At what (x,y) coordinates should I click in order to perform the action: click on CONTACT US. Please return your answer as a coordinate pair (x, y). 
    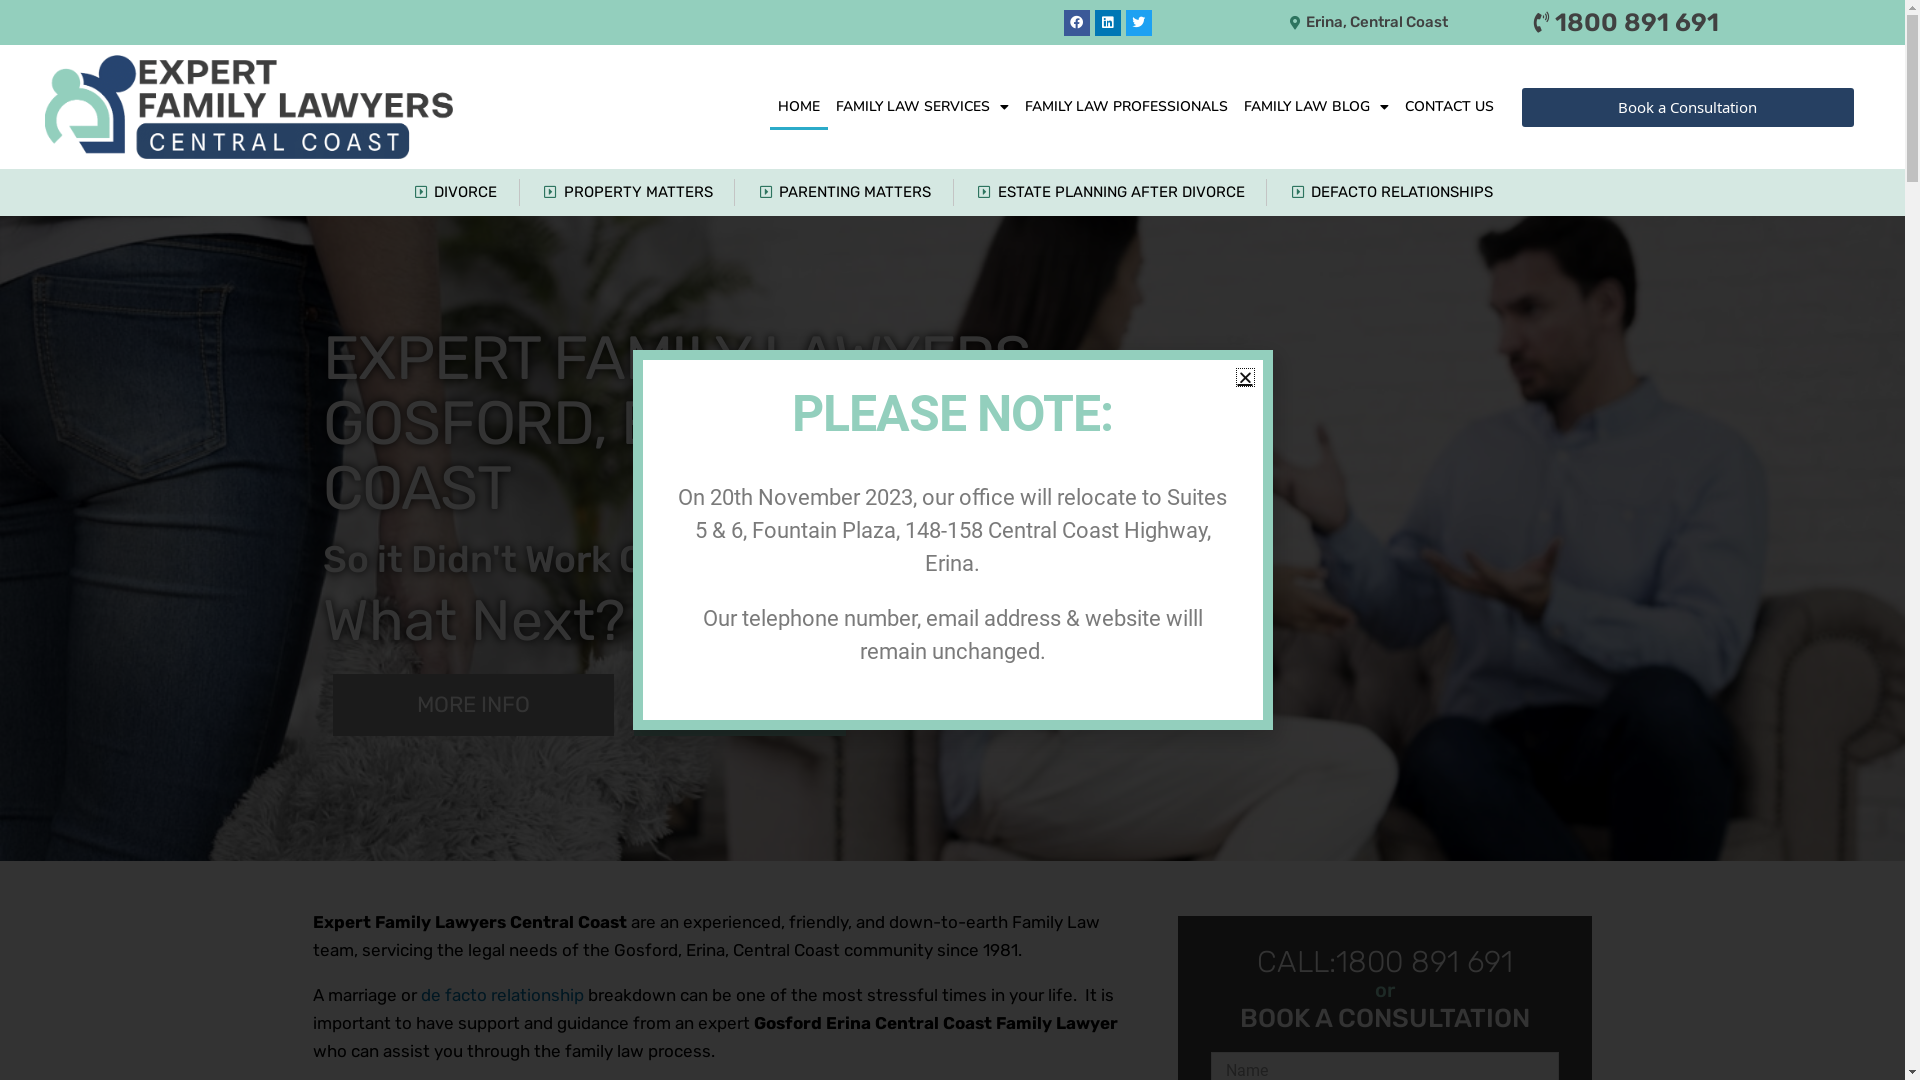
    Looking at the image, I should click on (740, 705).